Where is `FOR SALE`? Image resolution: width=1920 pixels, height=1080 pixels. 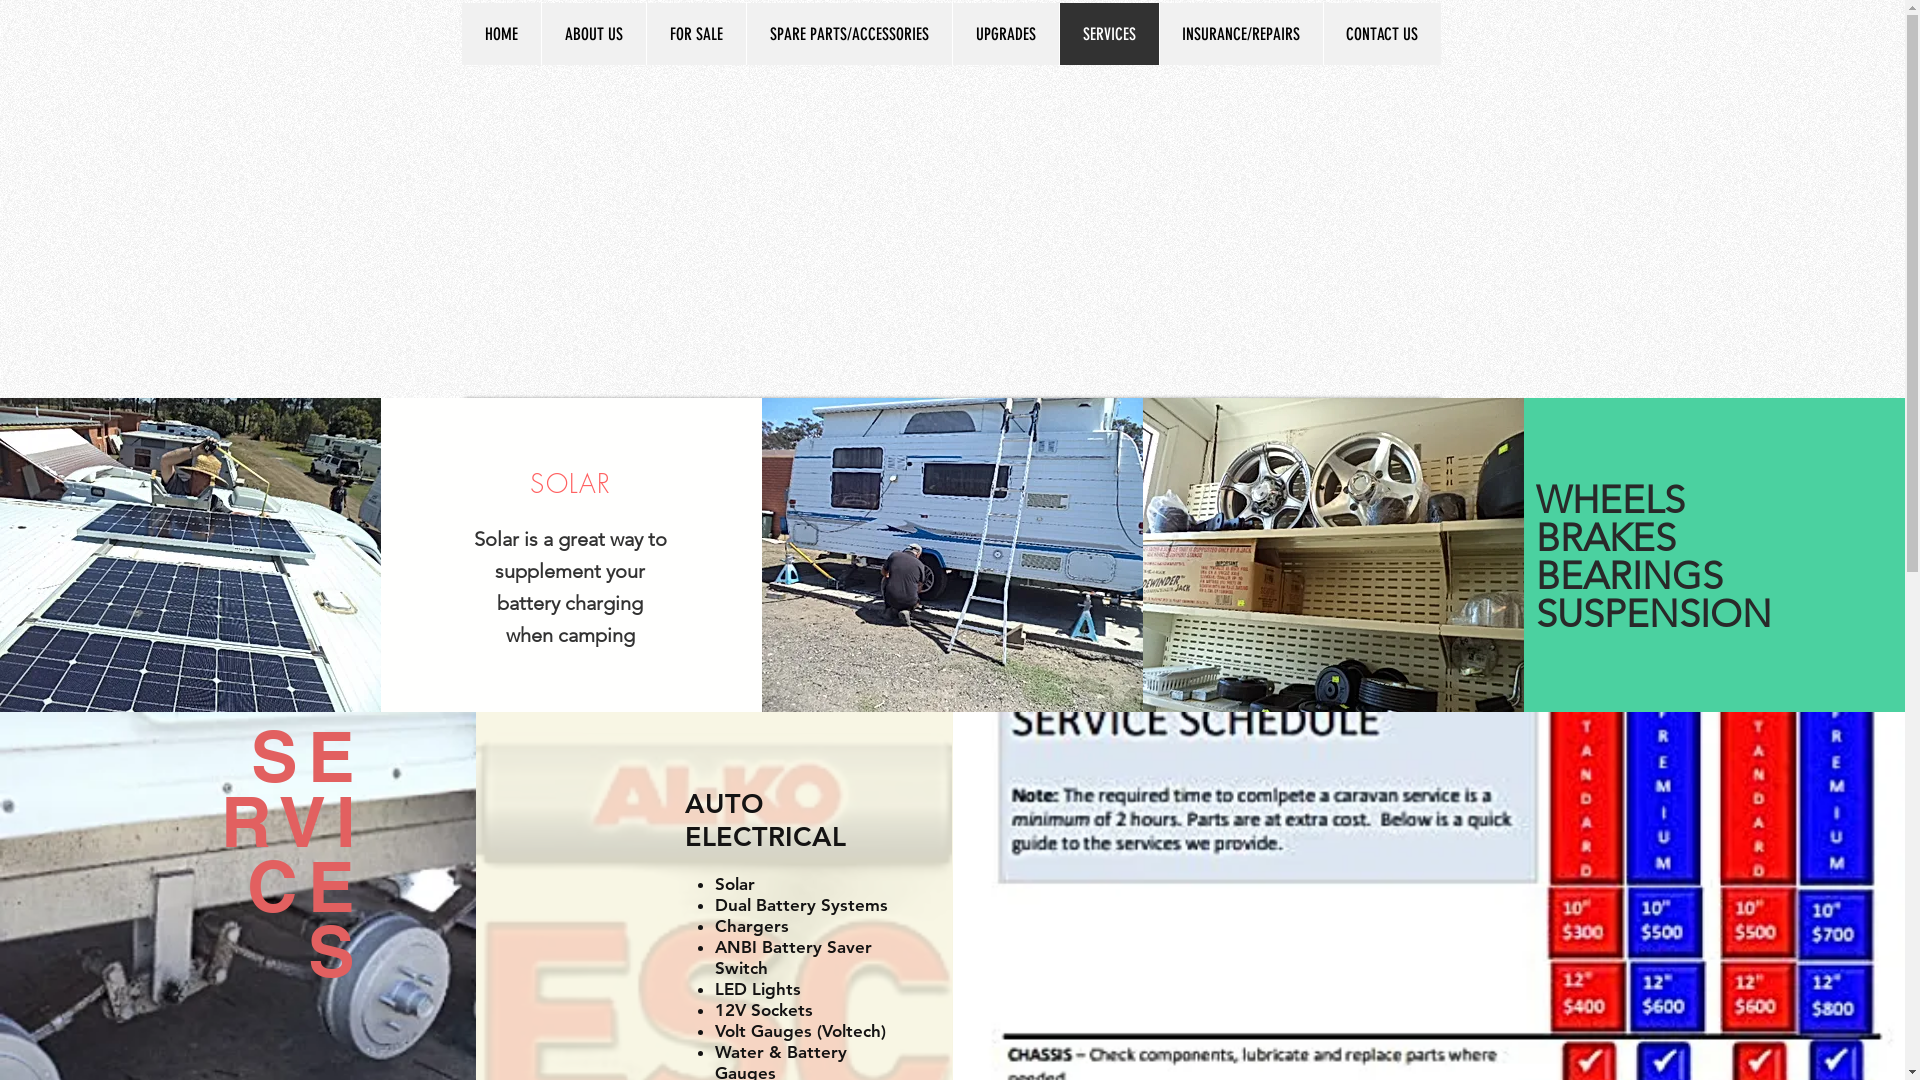 FOR SALE is located at coordinates (696, 34).